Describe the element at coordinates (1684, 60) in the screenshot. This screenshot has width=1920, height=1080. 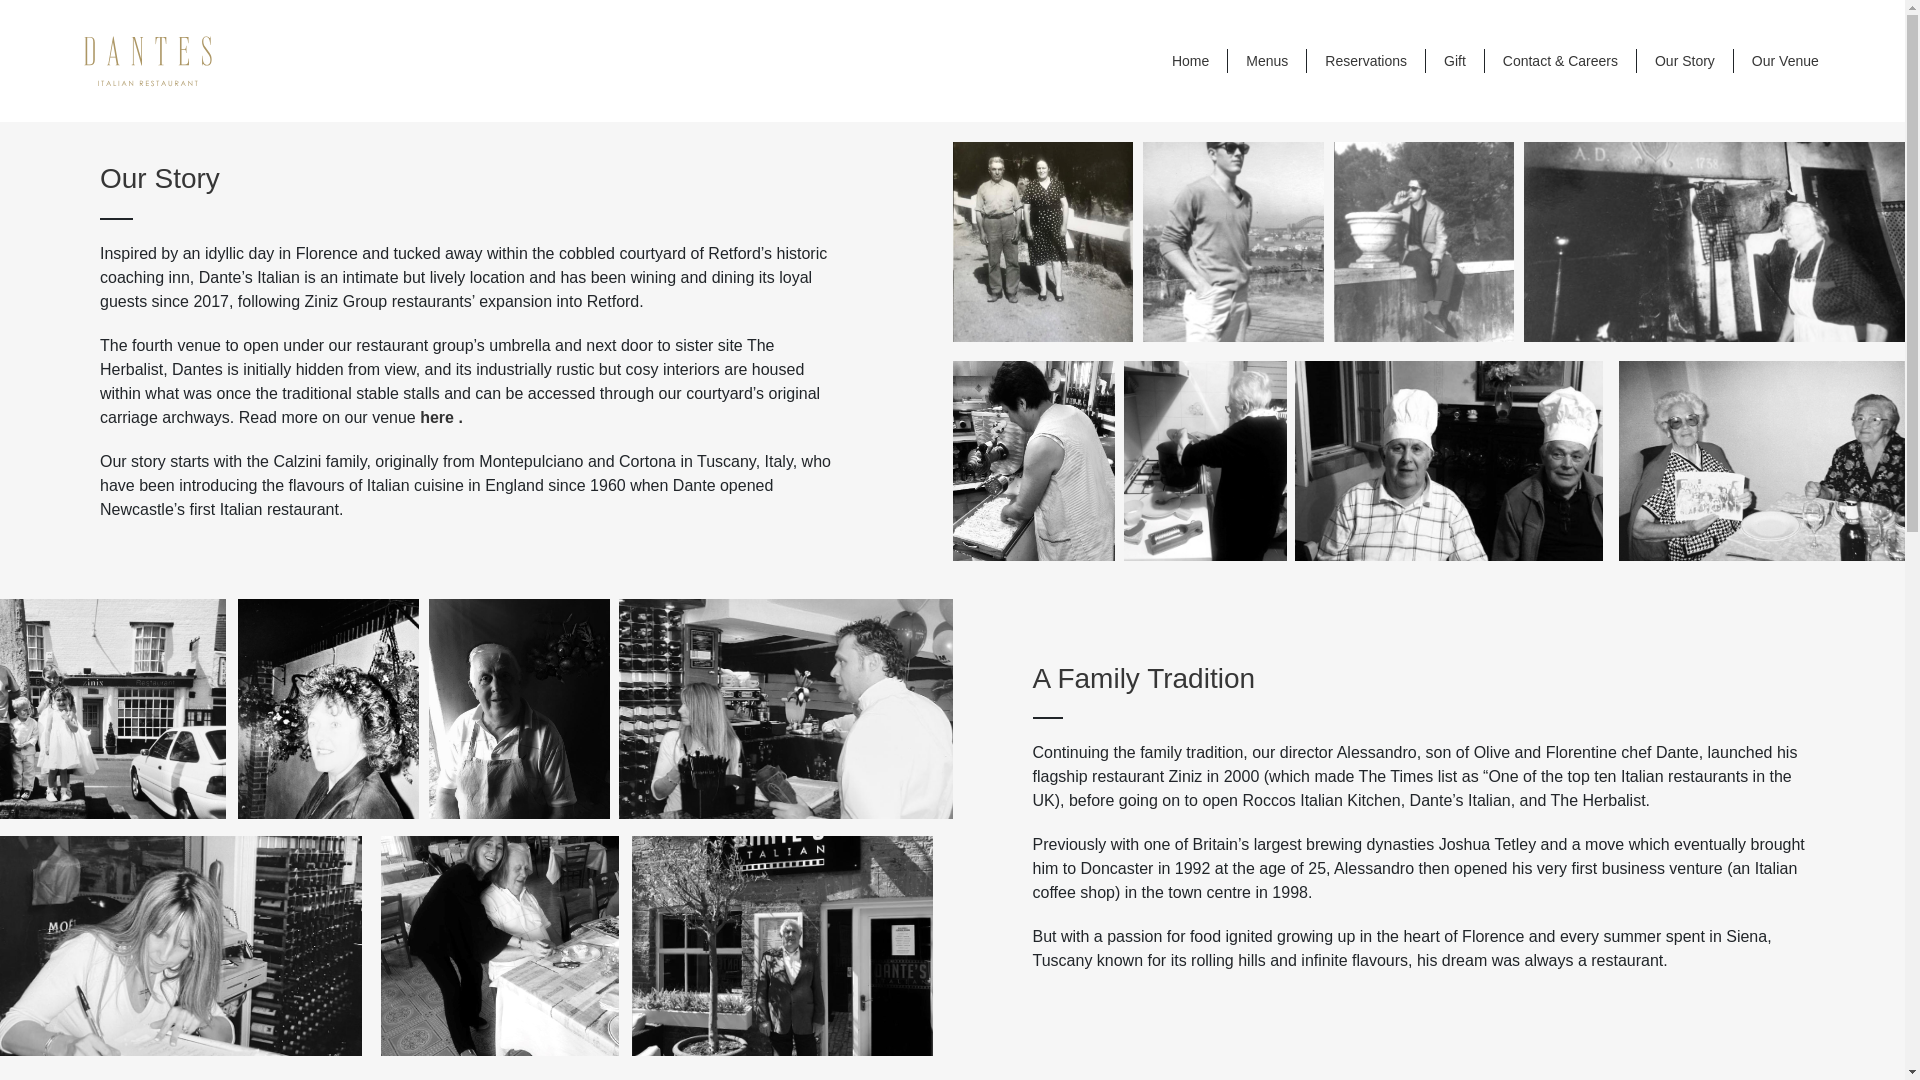
I see `Our Story` at that location.